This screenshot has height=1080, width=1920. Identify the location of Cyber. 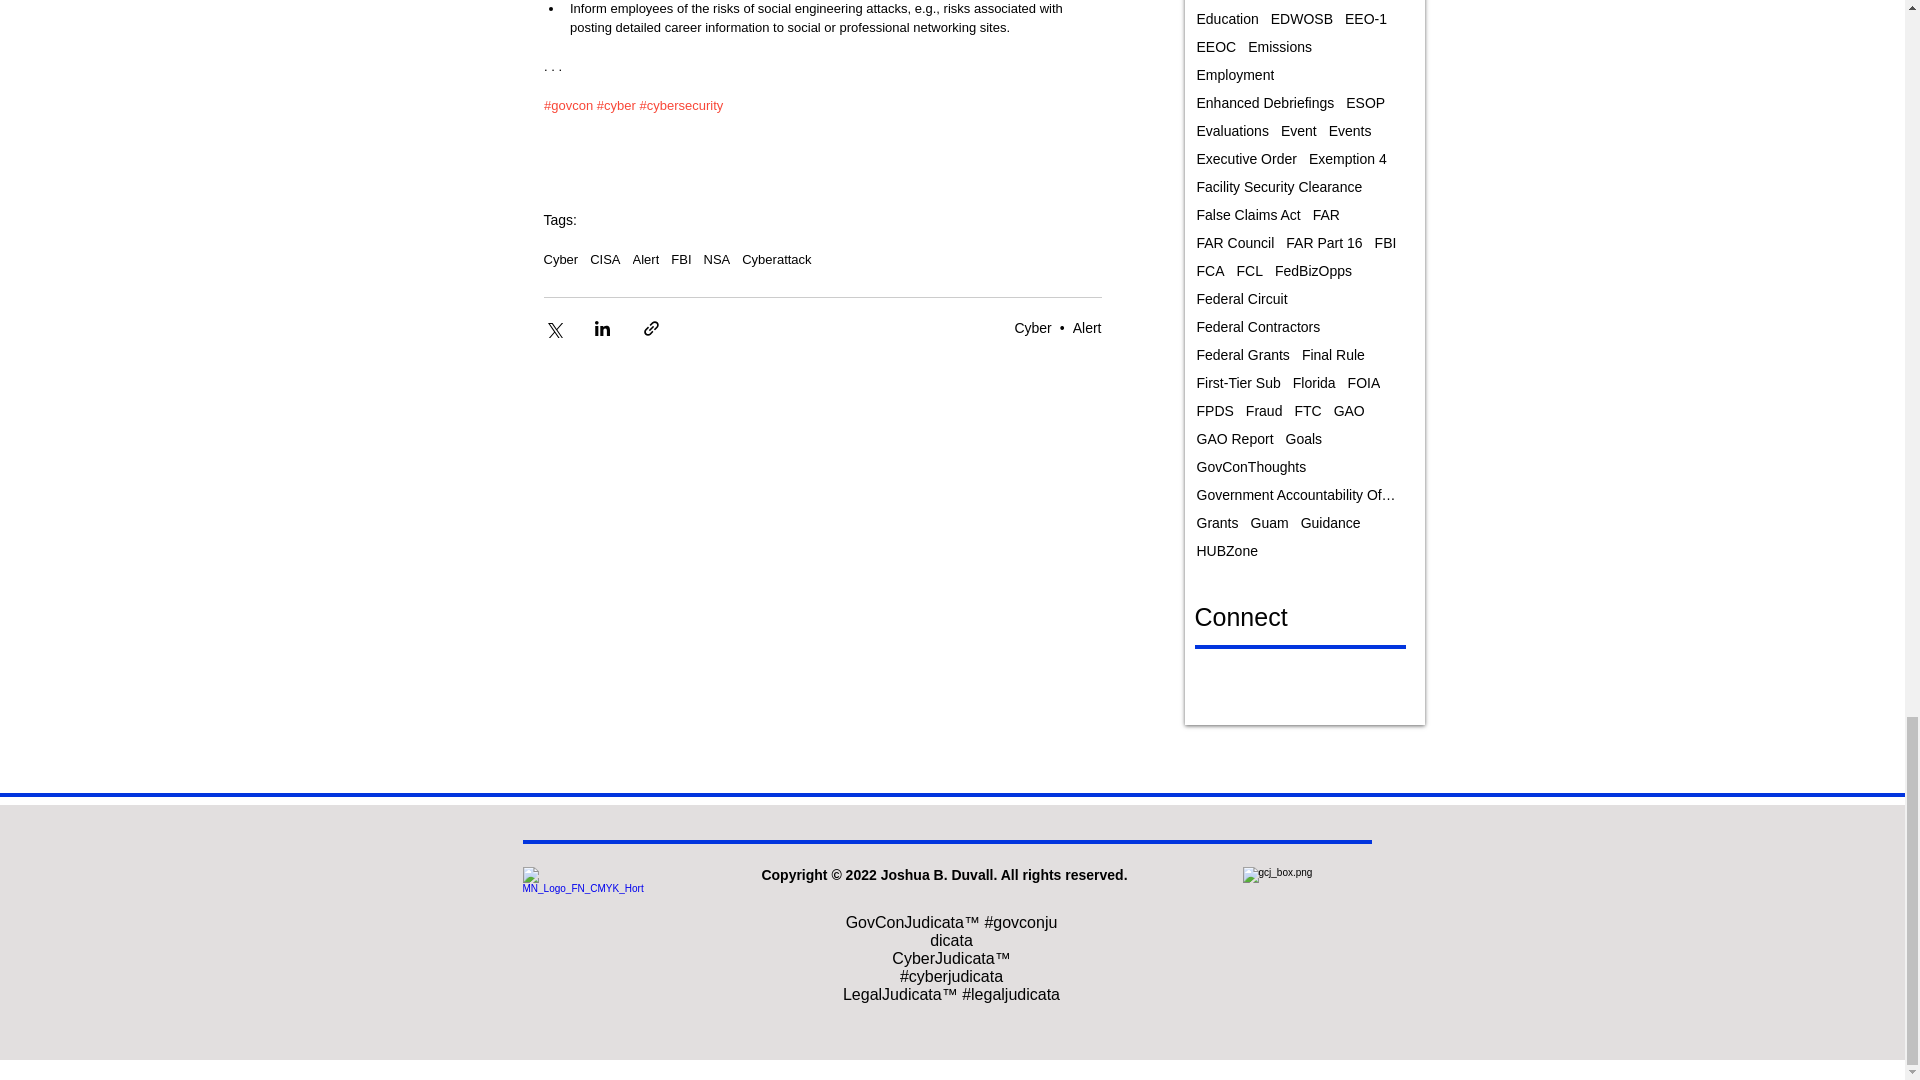
(561, 258).